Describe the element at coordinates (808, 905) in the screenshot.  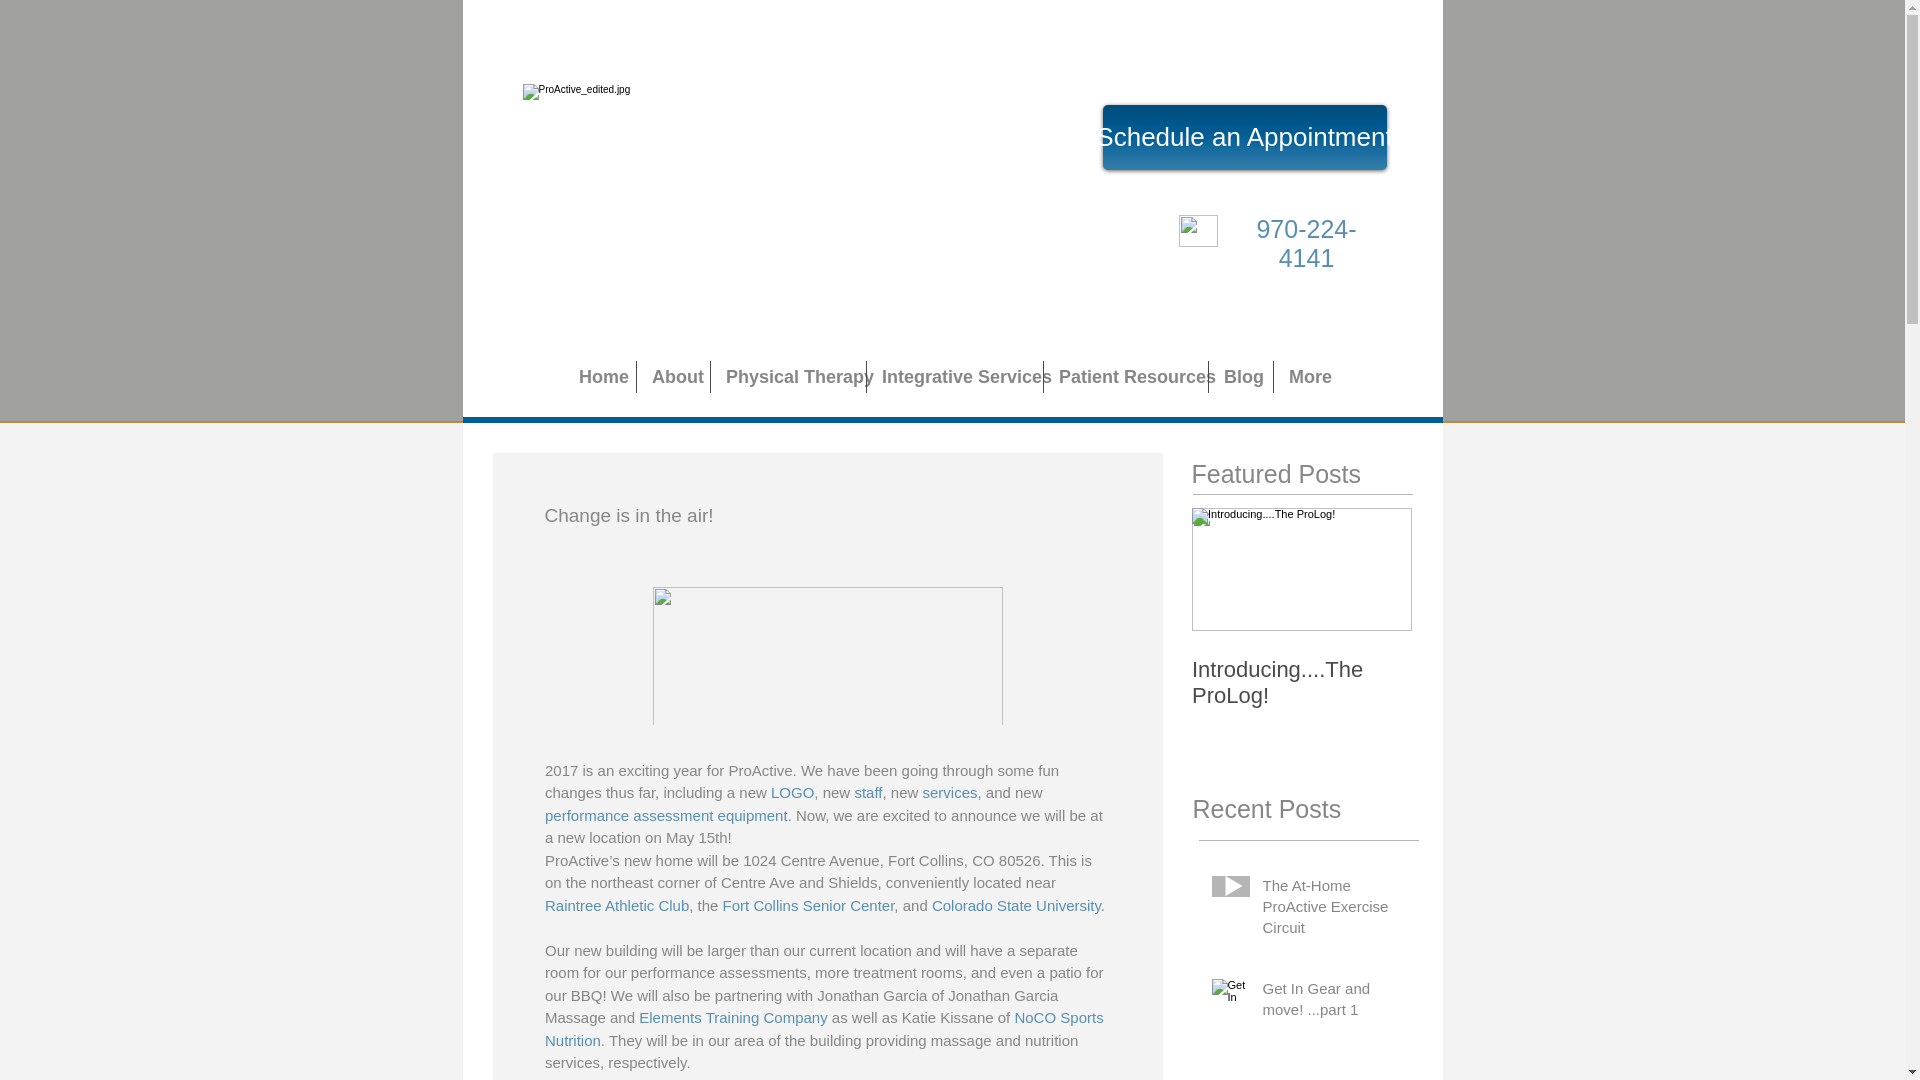
I see `Fort Collins Senior Center` at that location.